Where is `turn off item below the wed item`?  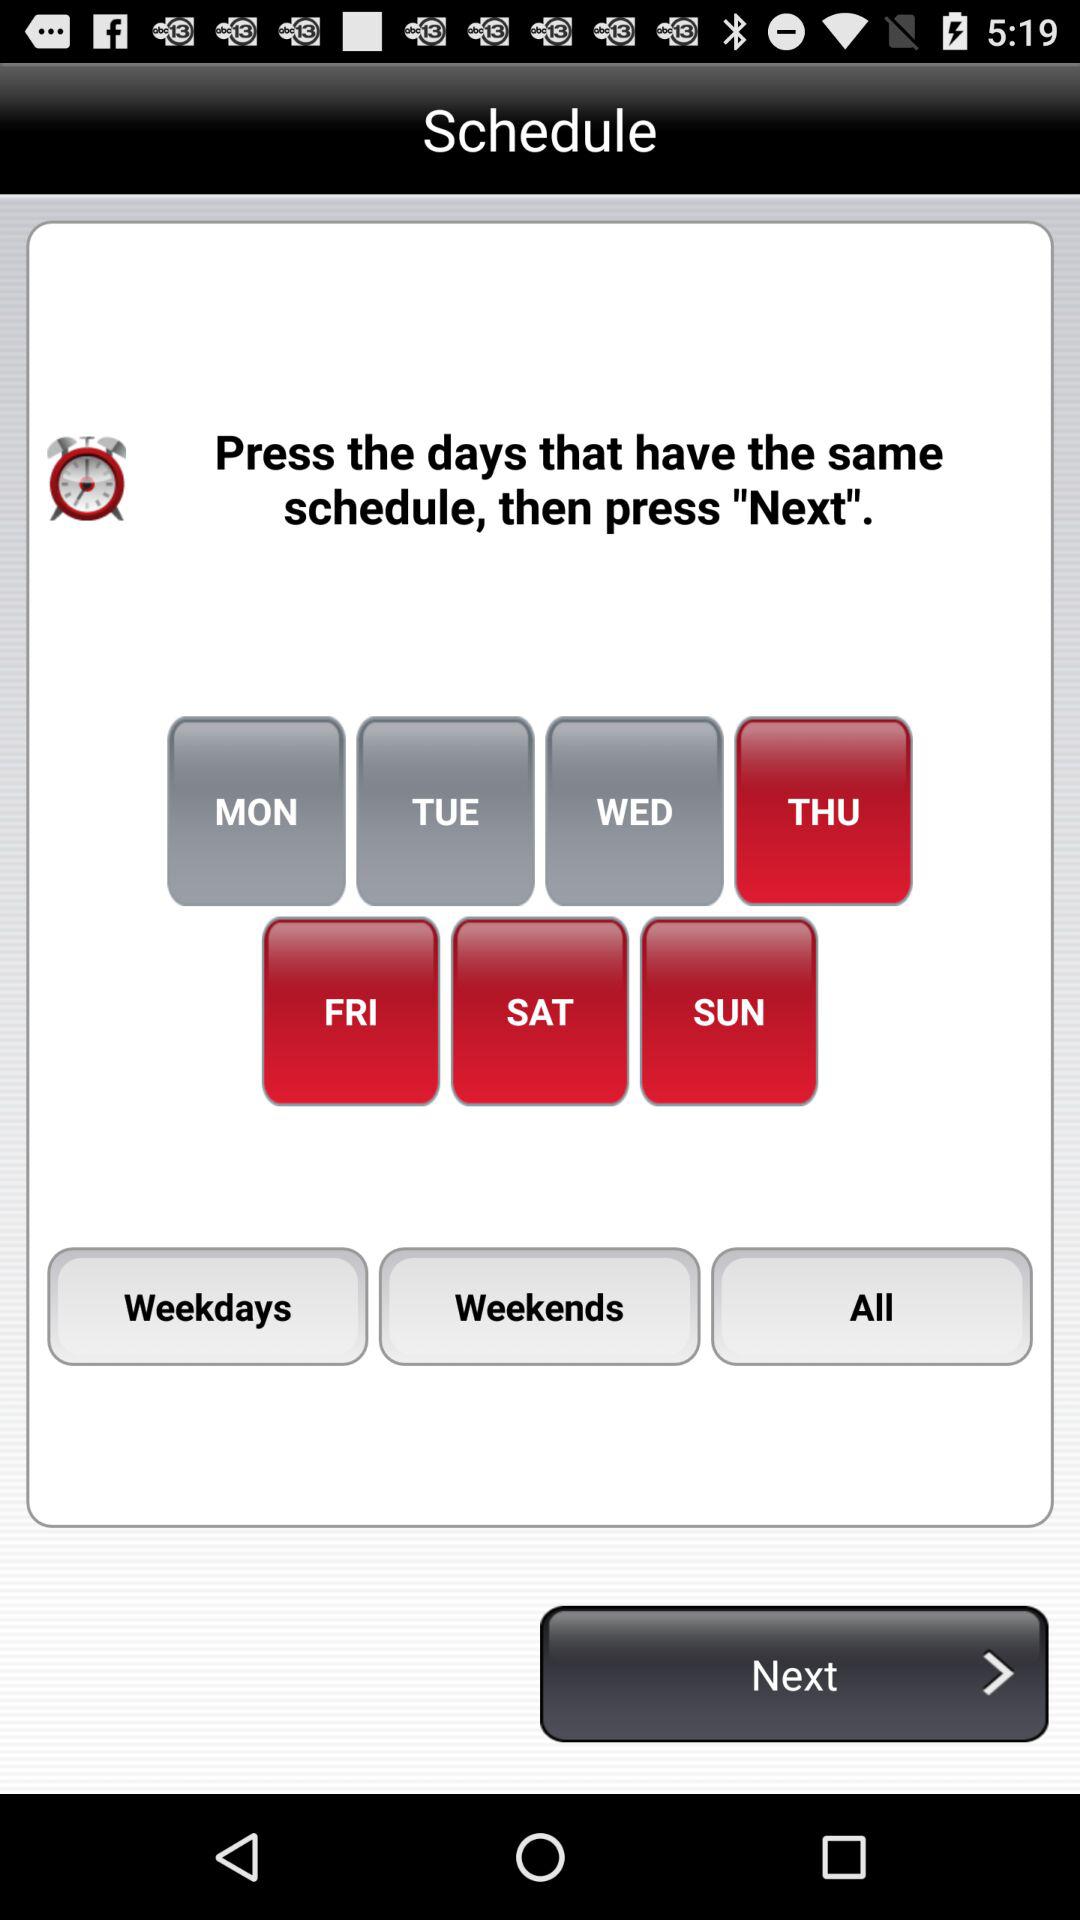 turn off item below the wed item is located at coordinates (728, 1011).